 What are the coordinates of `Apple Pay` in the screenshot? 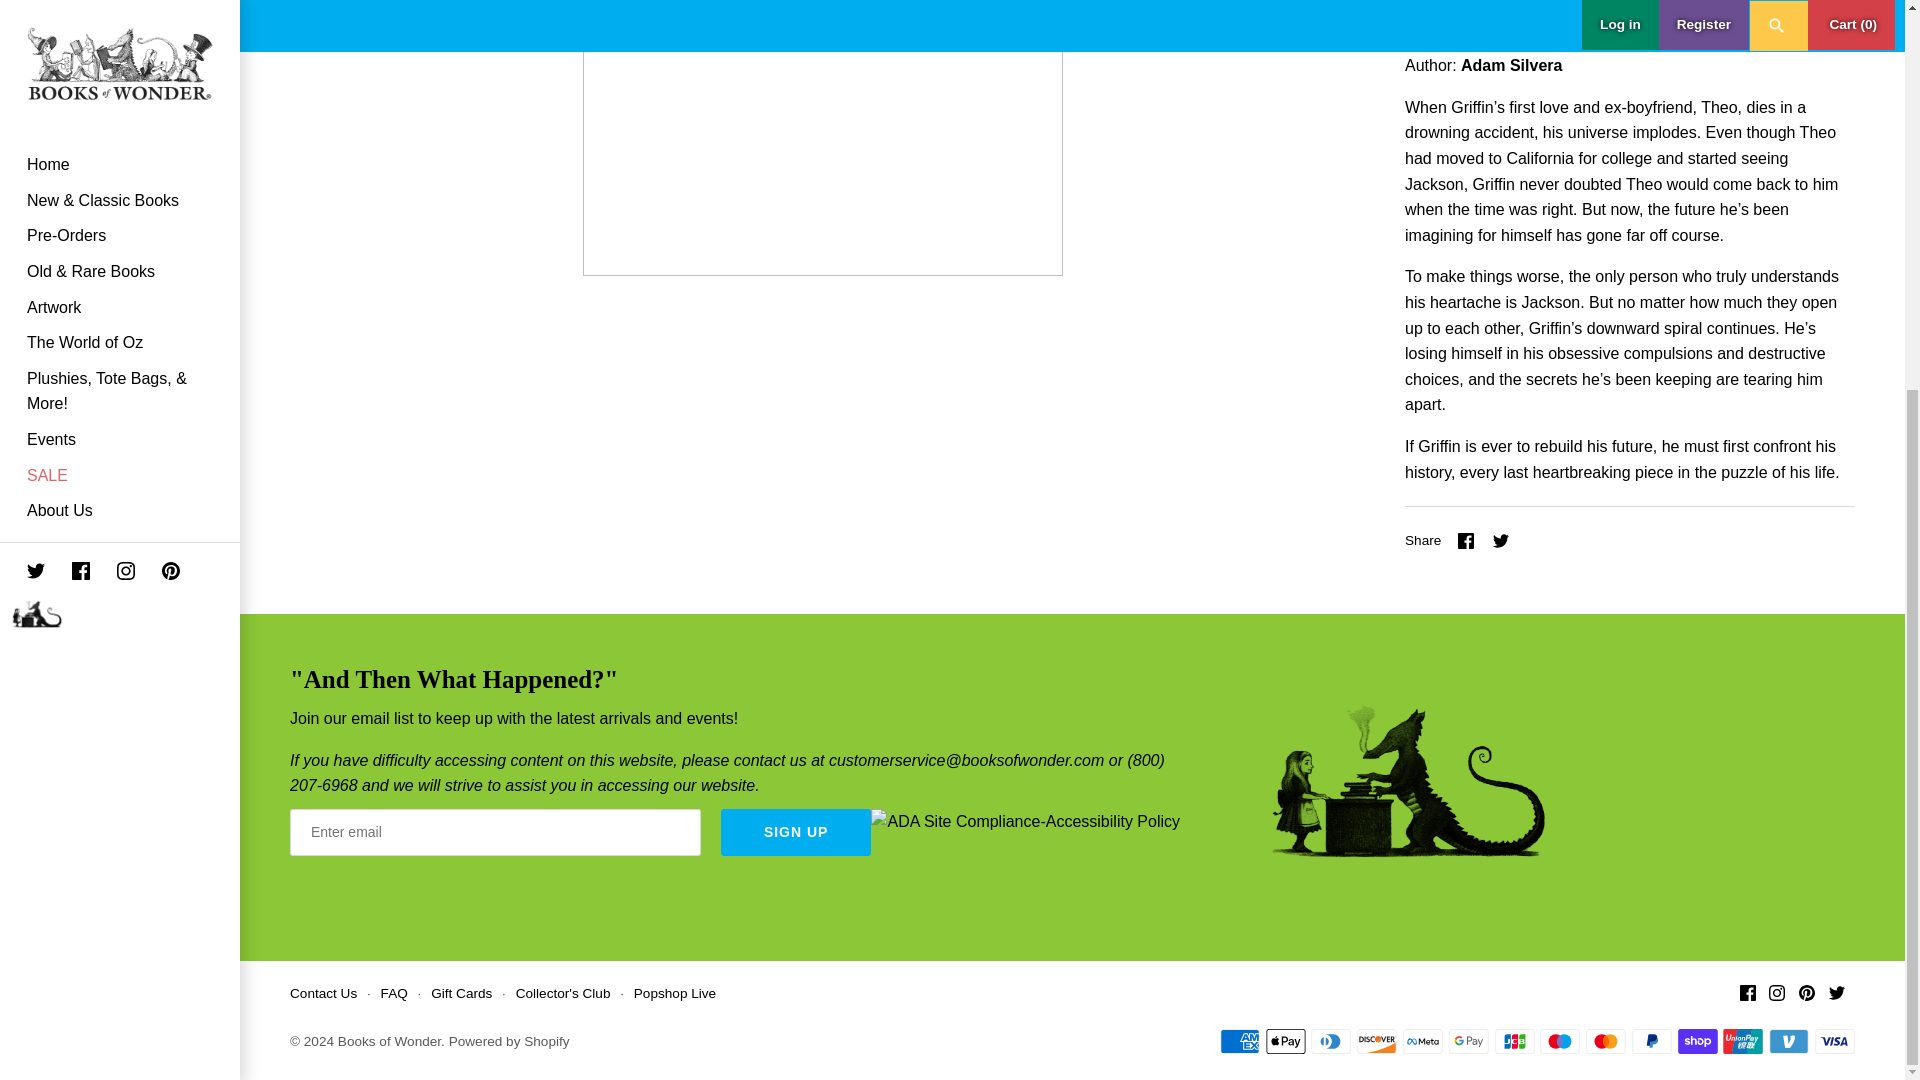 It's located at (1285, 1042).